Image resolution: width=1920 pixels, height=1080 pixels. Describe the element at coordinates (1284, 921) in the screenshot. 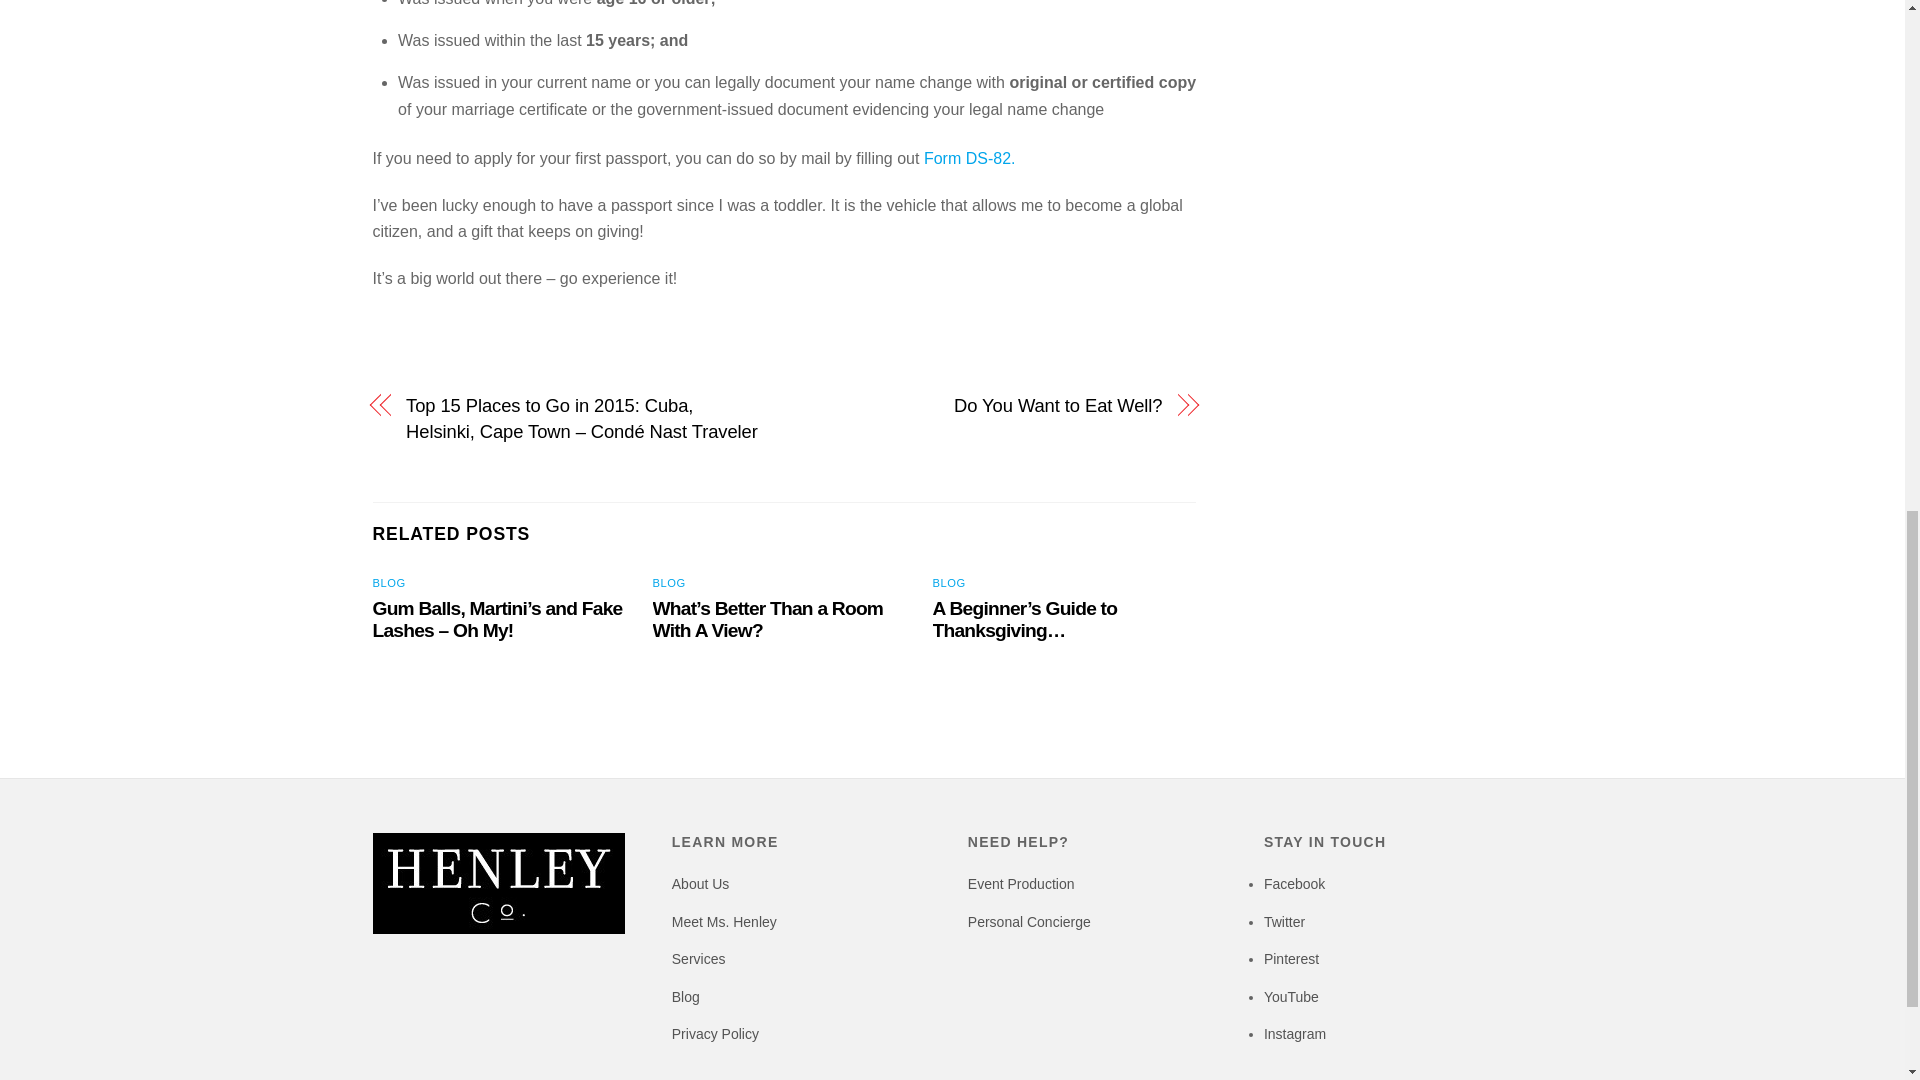

I see `Twitter` at that location.